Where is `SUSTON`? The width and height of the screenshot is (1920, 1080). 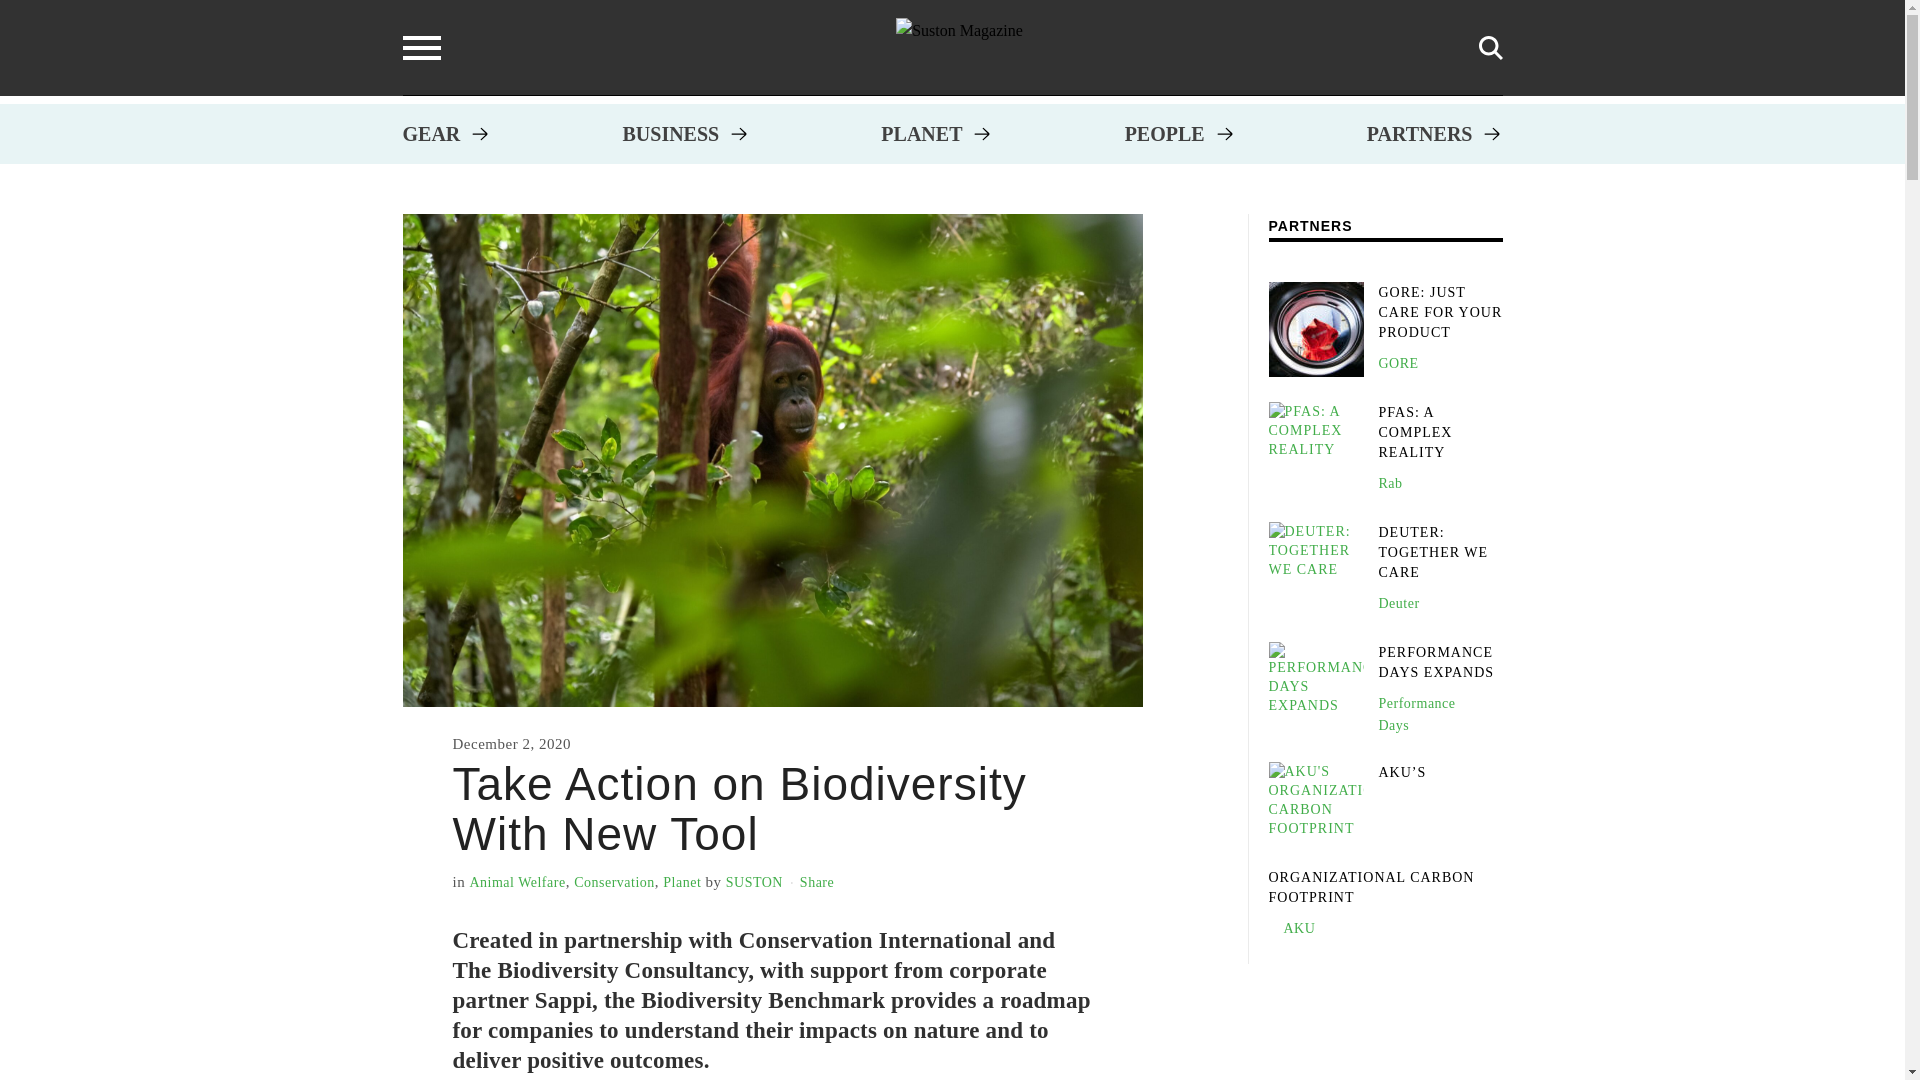 SUSTON is located at coordinates (754, 882).